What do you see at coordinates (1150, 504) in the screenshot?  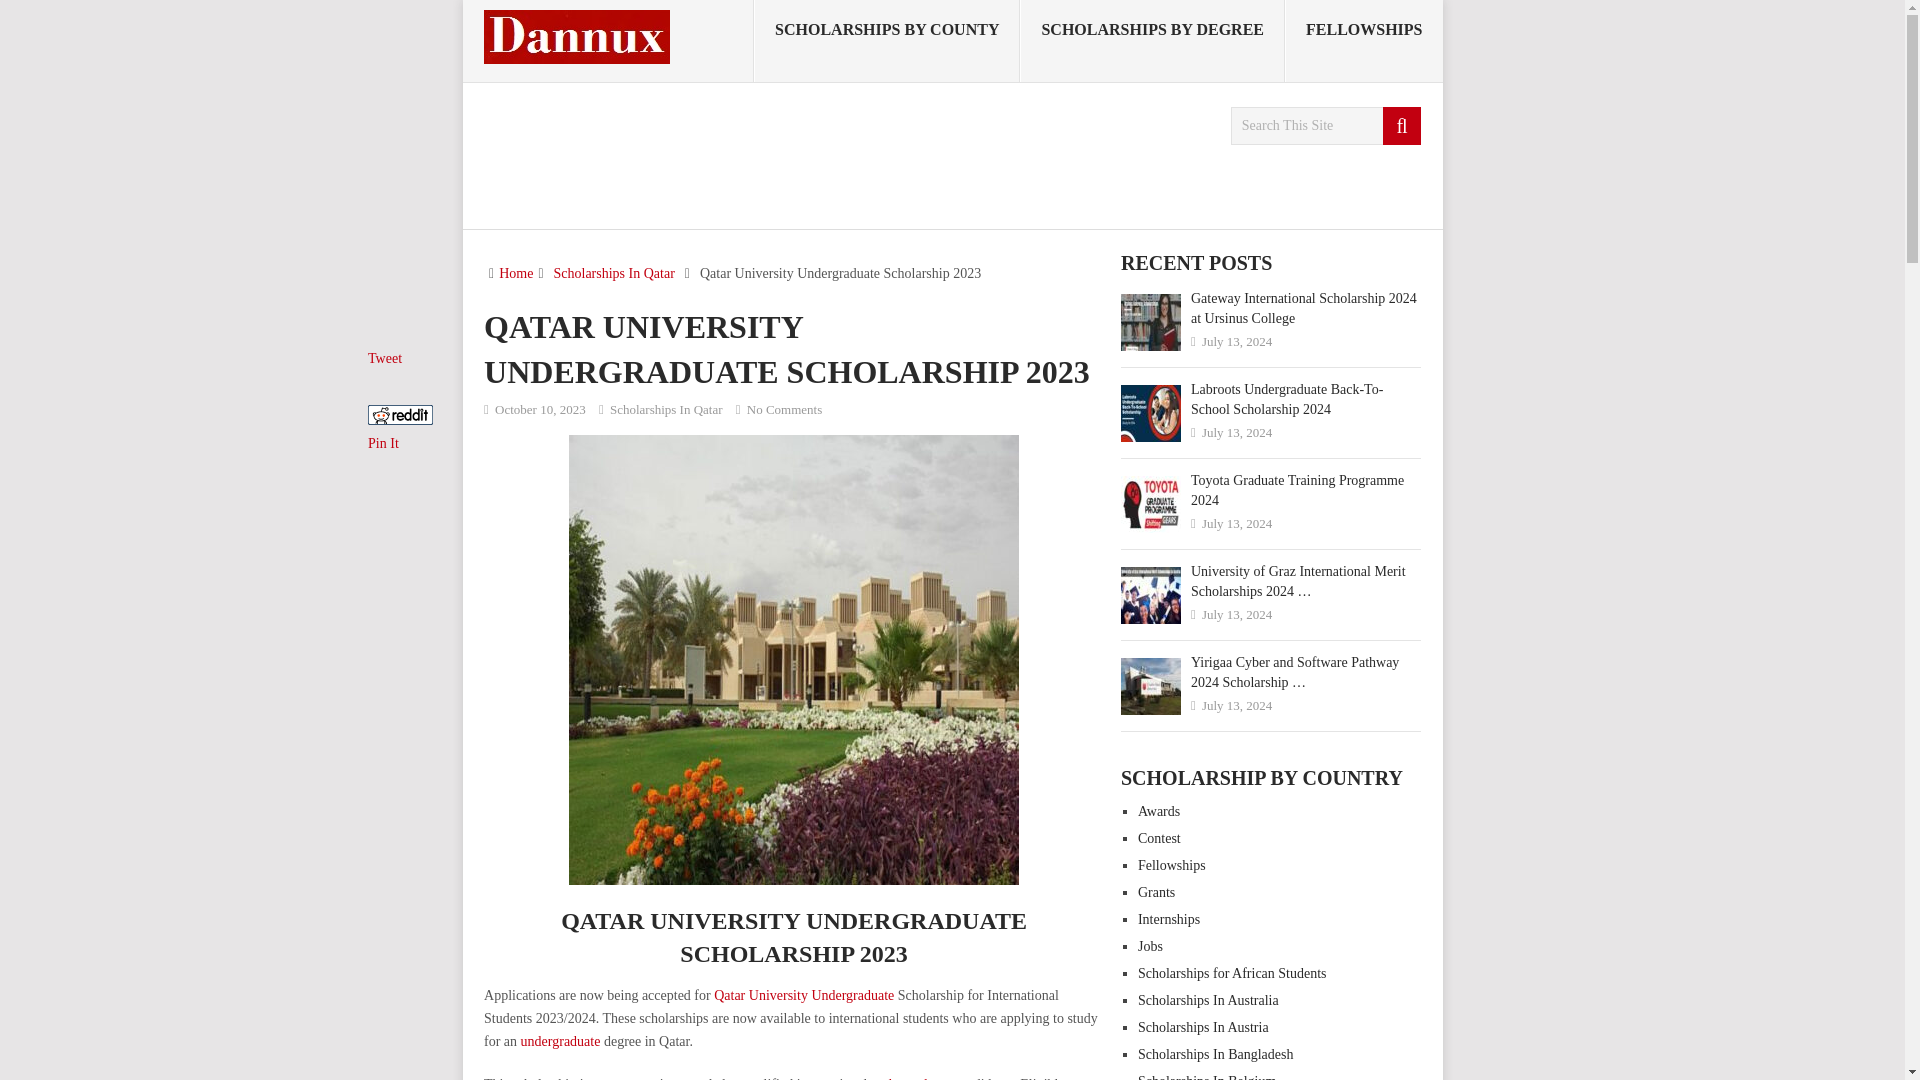 I see `Toyota Graduate Training Programme 2024` at bounding box center [1150, 504].